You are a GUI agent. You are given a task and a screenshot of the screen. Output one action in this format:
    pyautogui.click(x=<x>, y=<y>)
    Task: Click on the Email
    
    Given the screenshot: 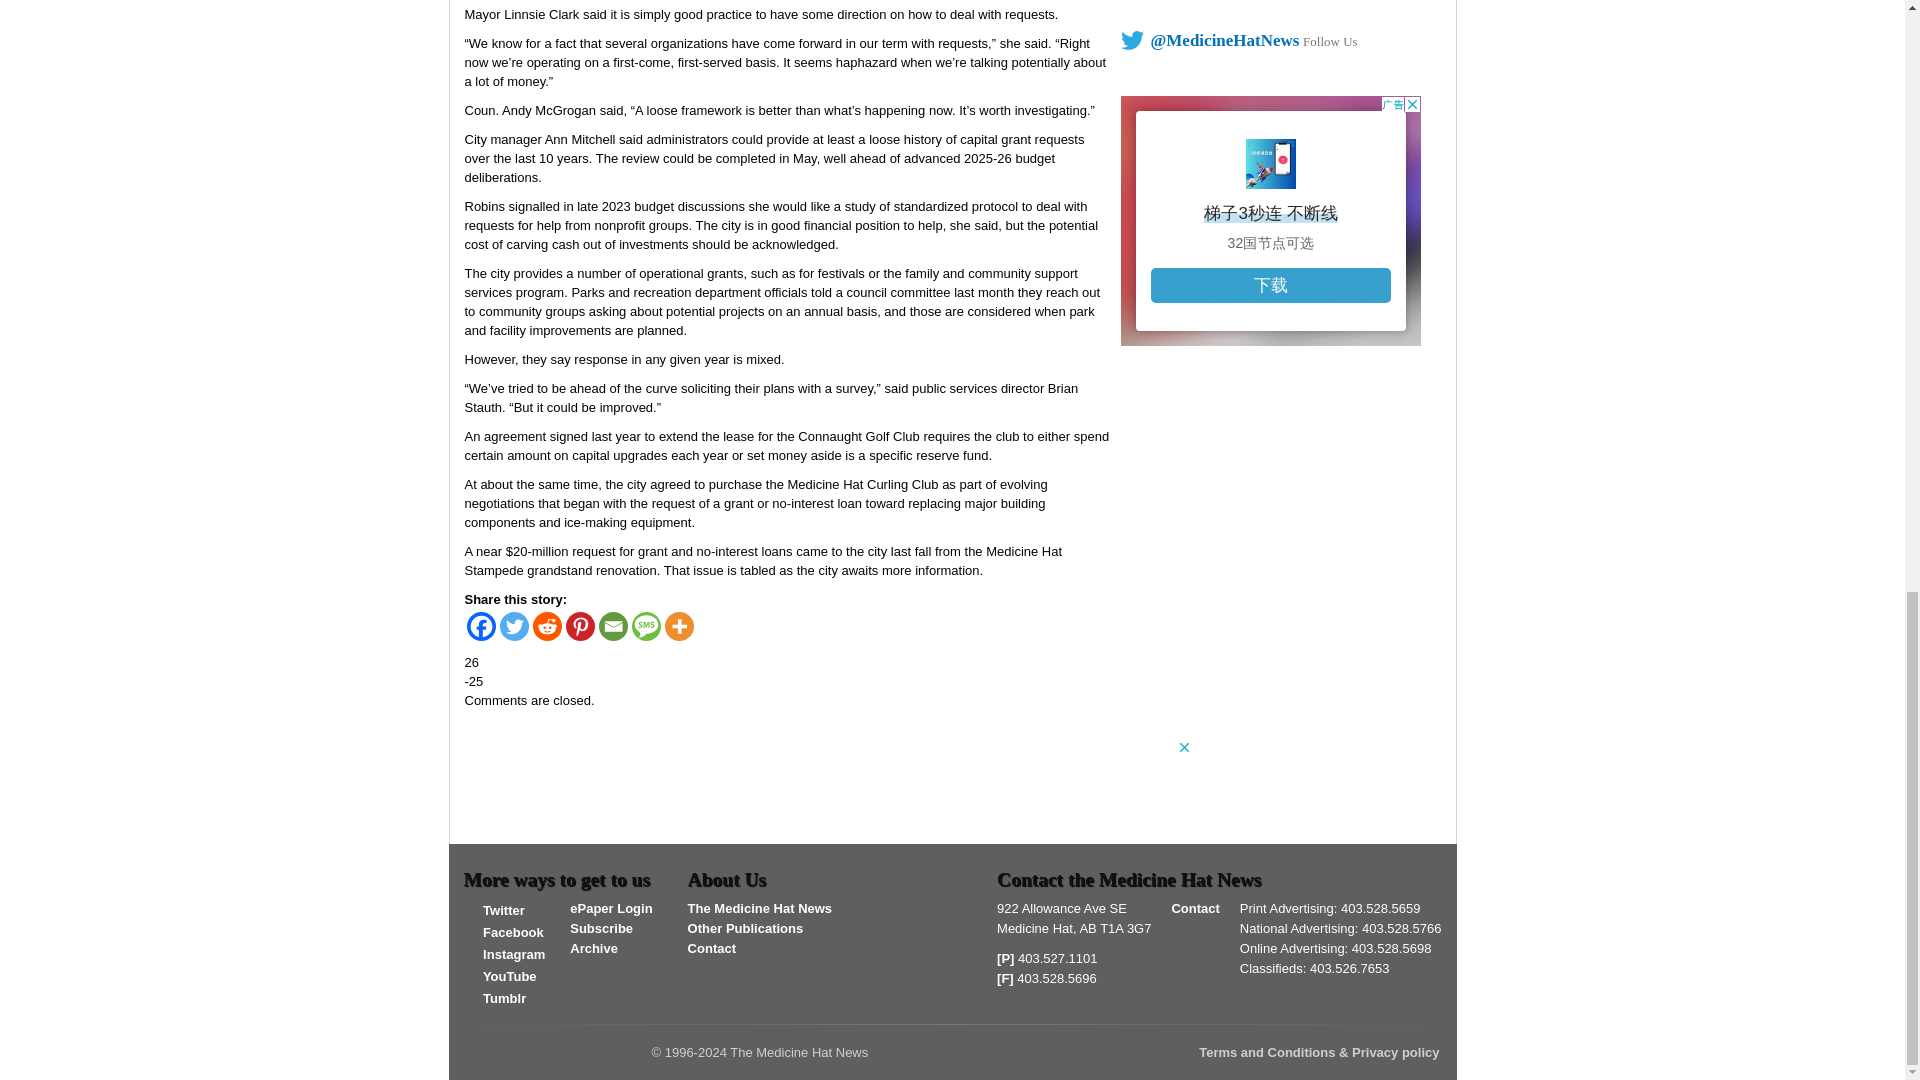 What is the action you would take?
    pyautogui.click(x=612, y=626)
    